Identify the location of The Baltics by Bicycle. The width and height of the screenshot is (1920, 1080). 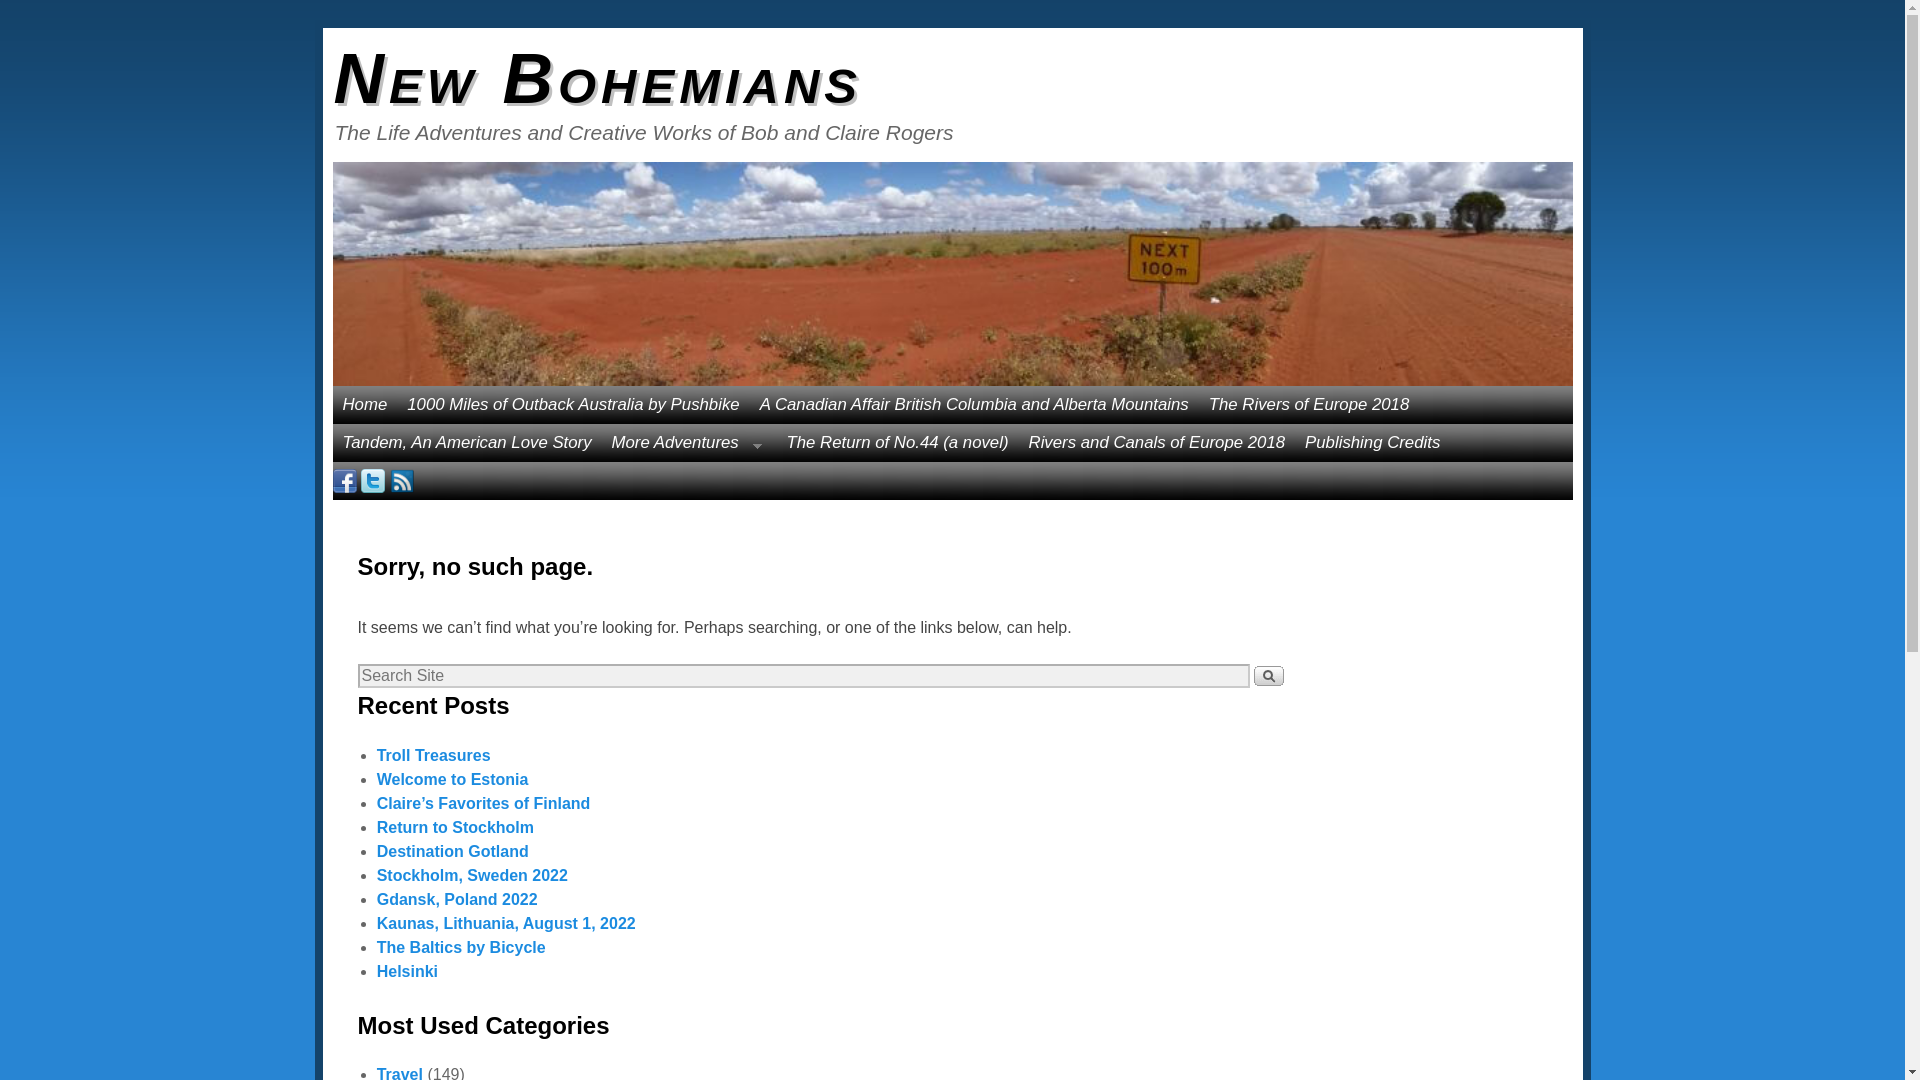
(460, 946).